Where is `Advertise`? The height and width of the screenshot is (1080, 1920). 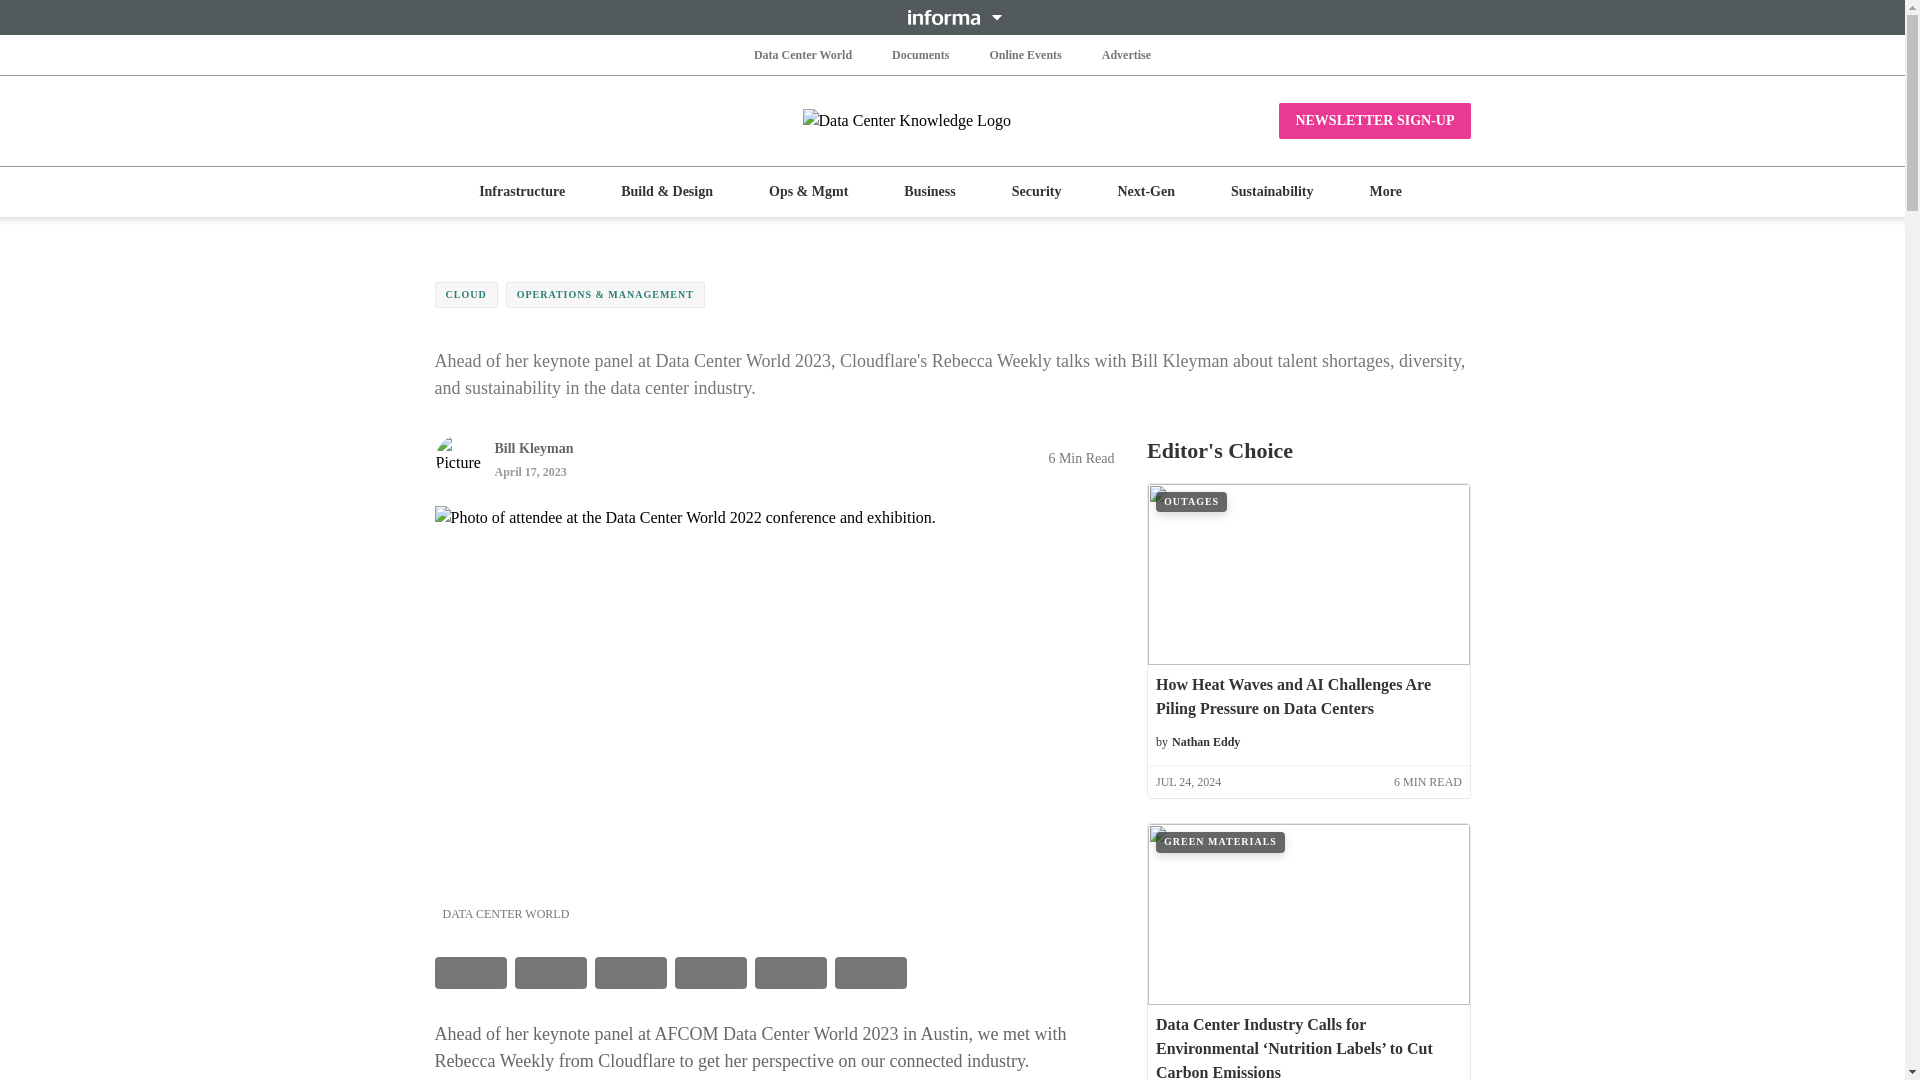 Advertise is located at coordinates (1126, 54).